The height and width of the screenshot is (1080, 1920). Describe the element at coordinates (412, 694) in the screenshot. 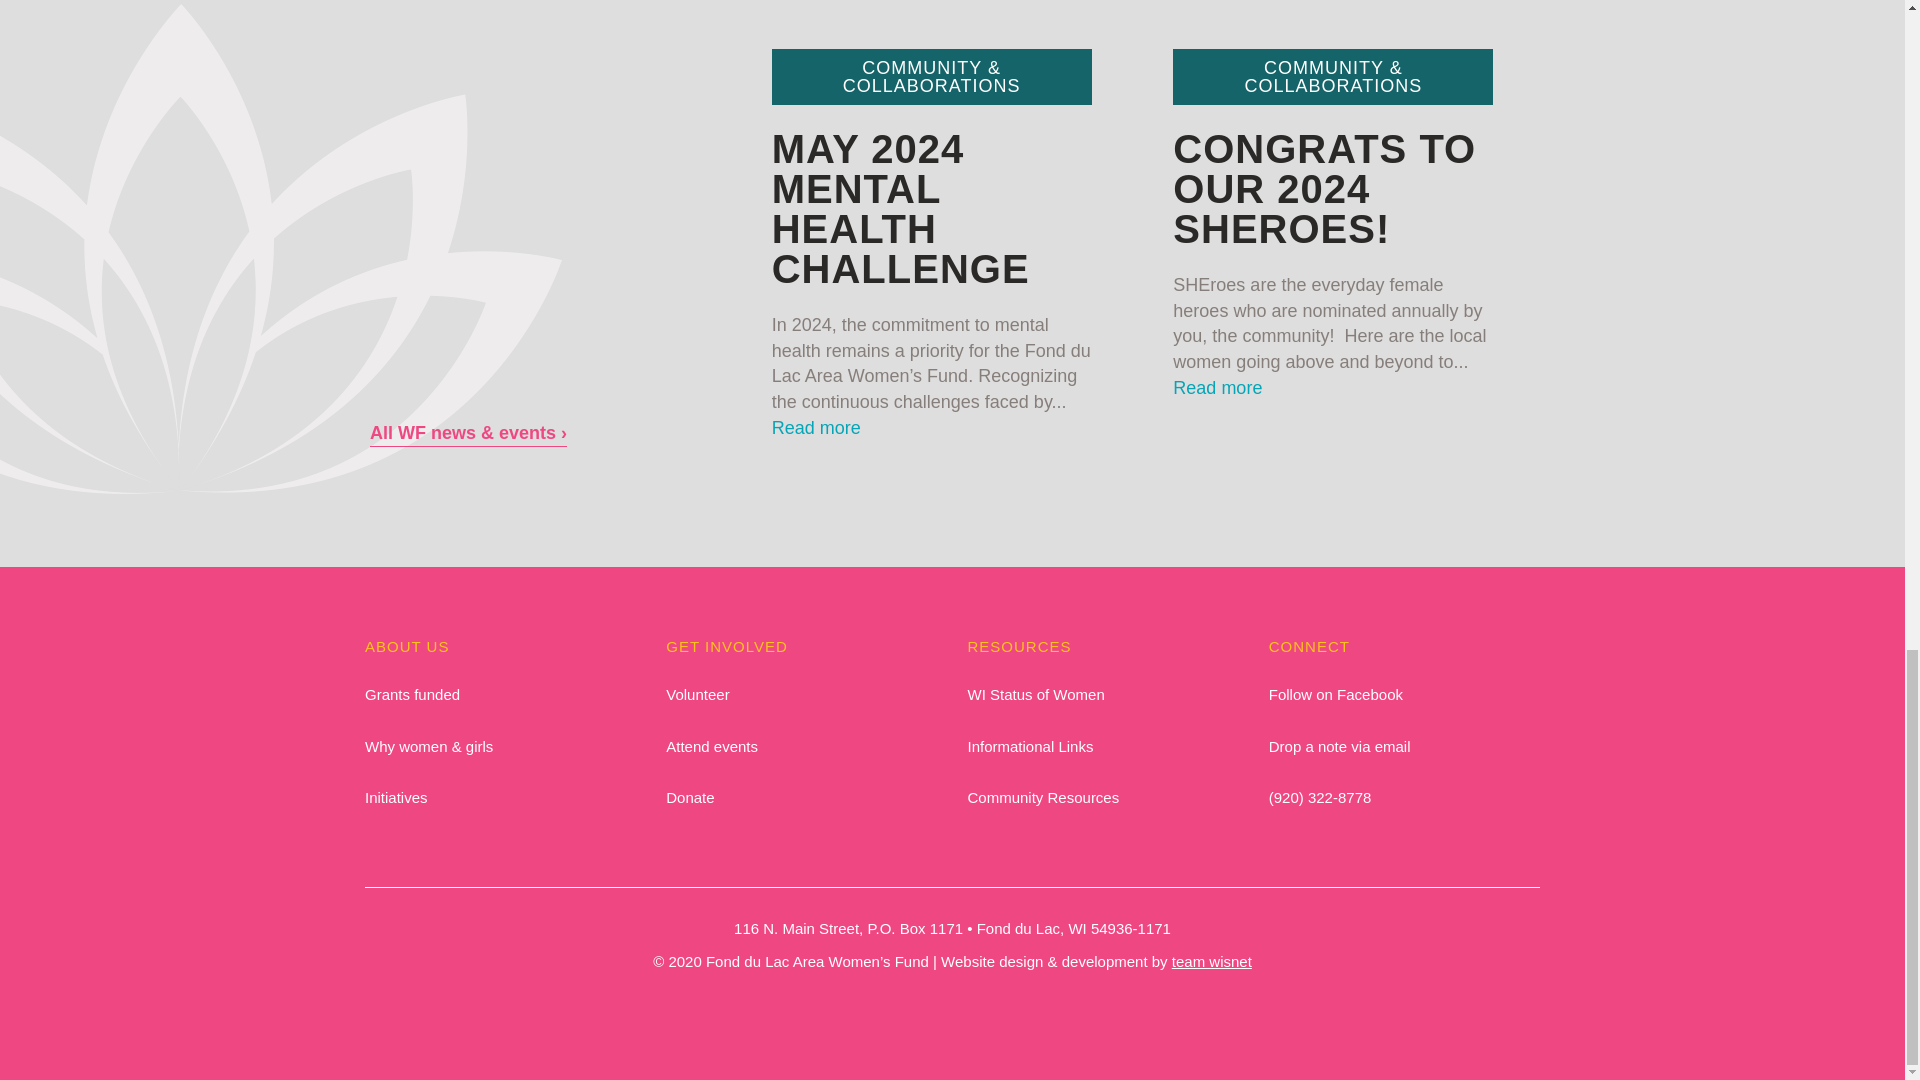

I see `Grants funded` at that location.